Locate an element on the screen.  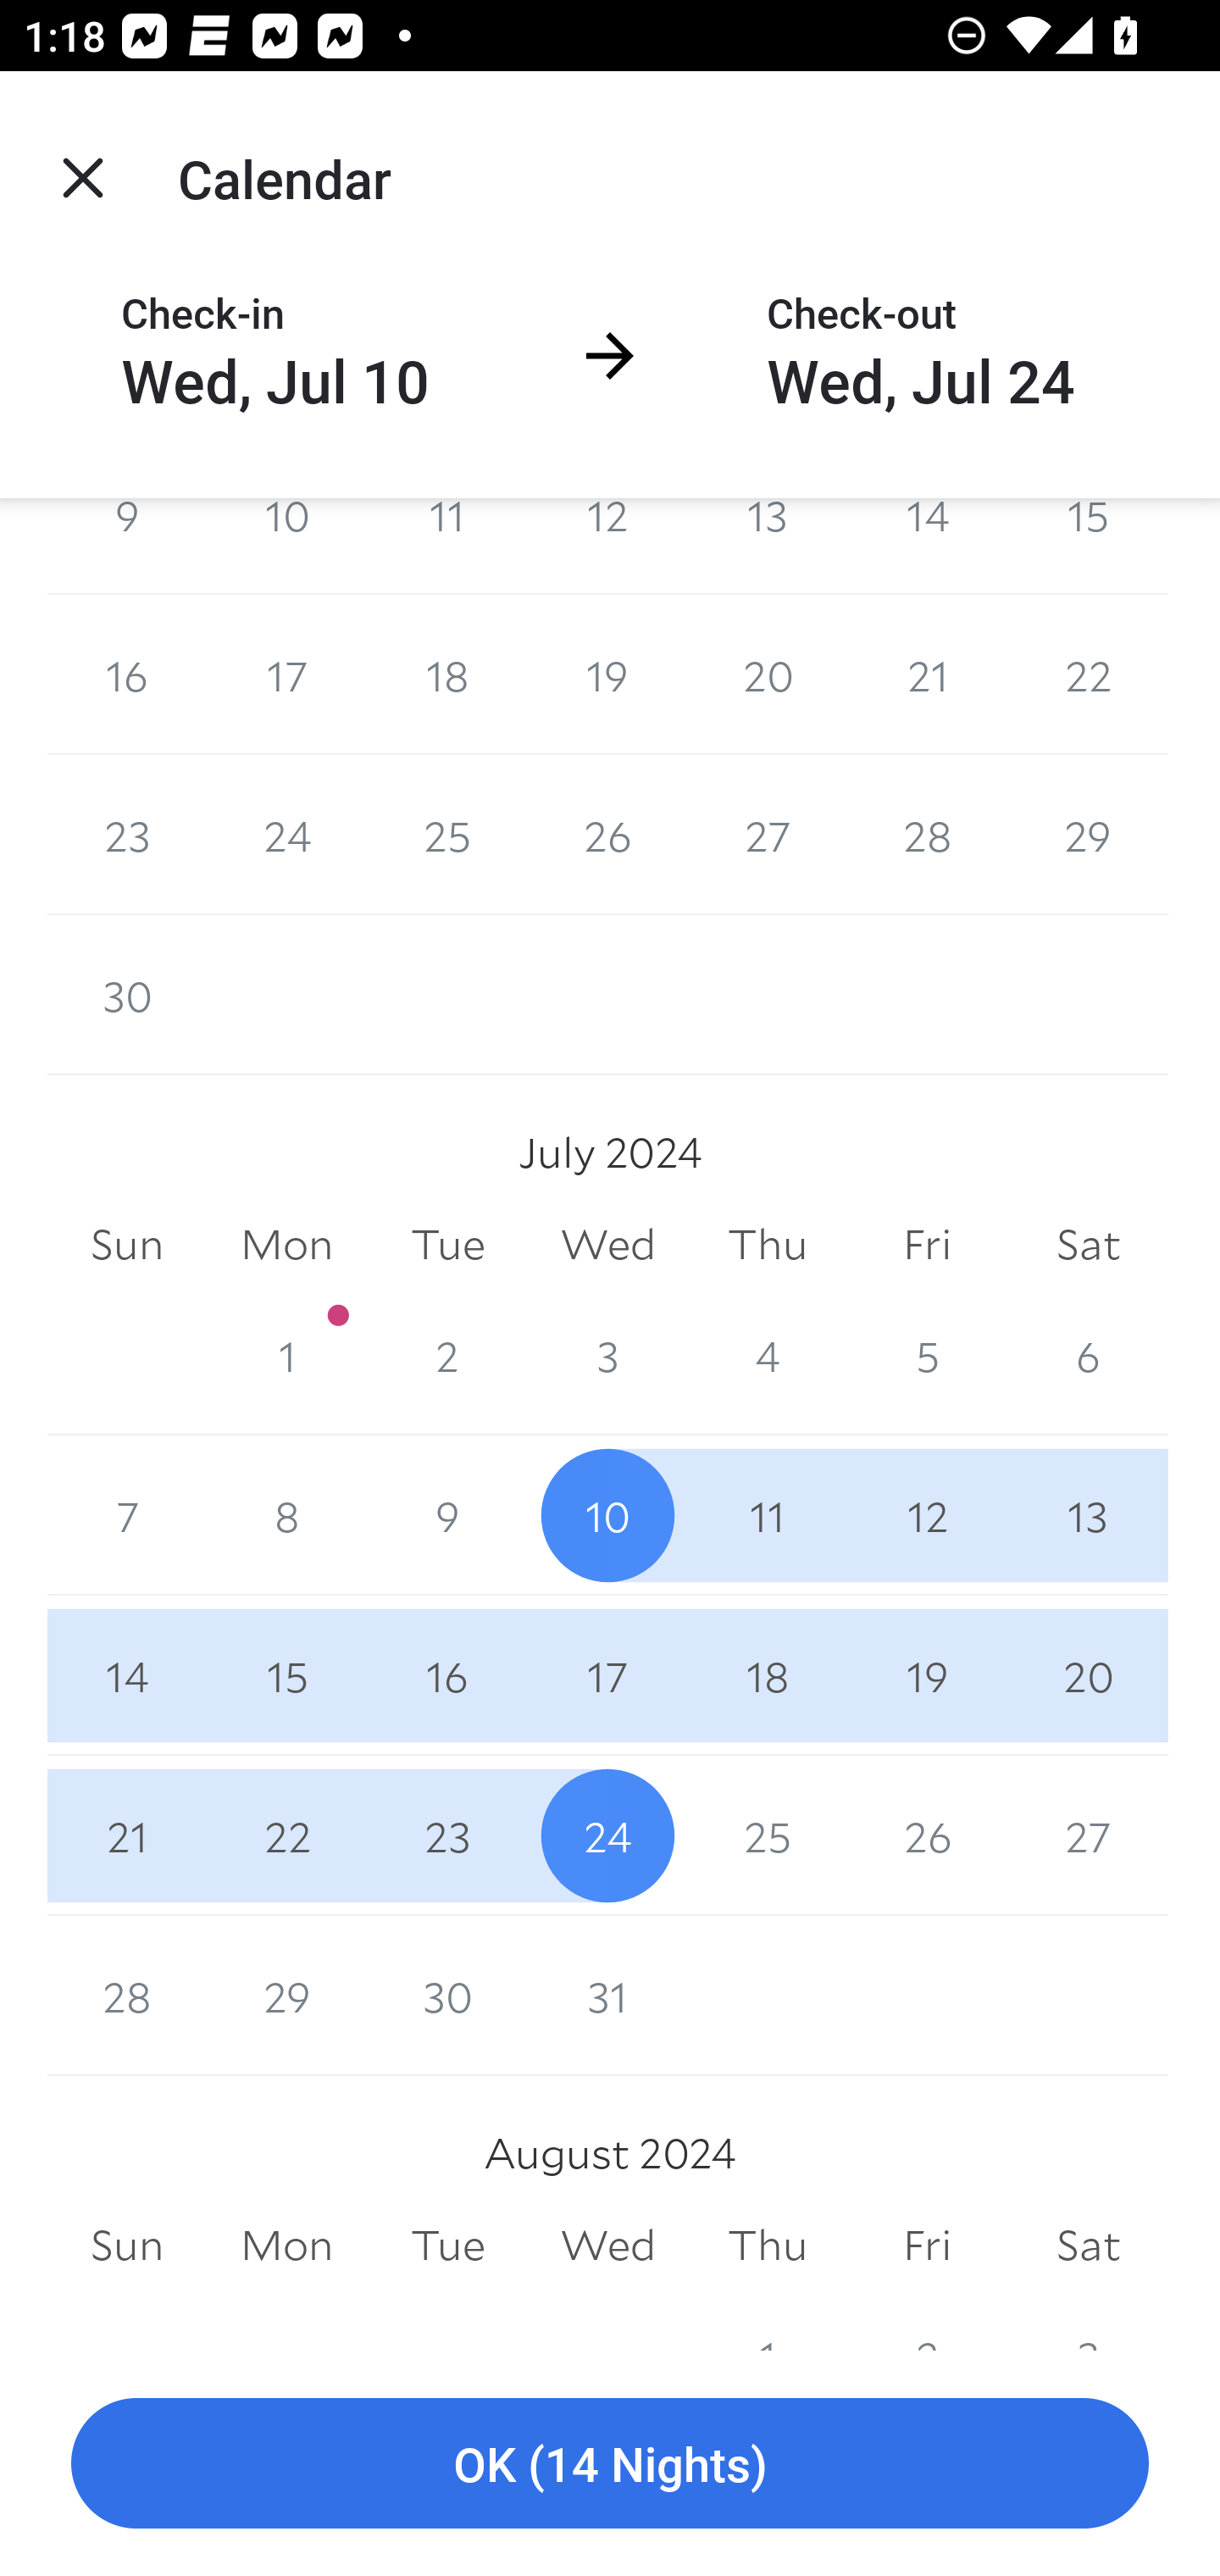
19 19 June 2024 is located at coordinates (608, 675).